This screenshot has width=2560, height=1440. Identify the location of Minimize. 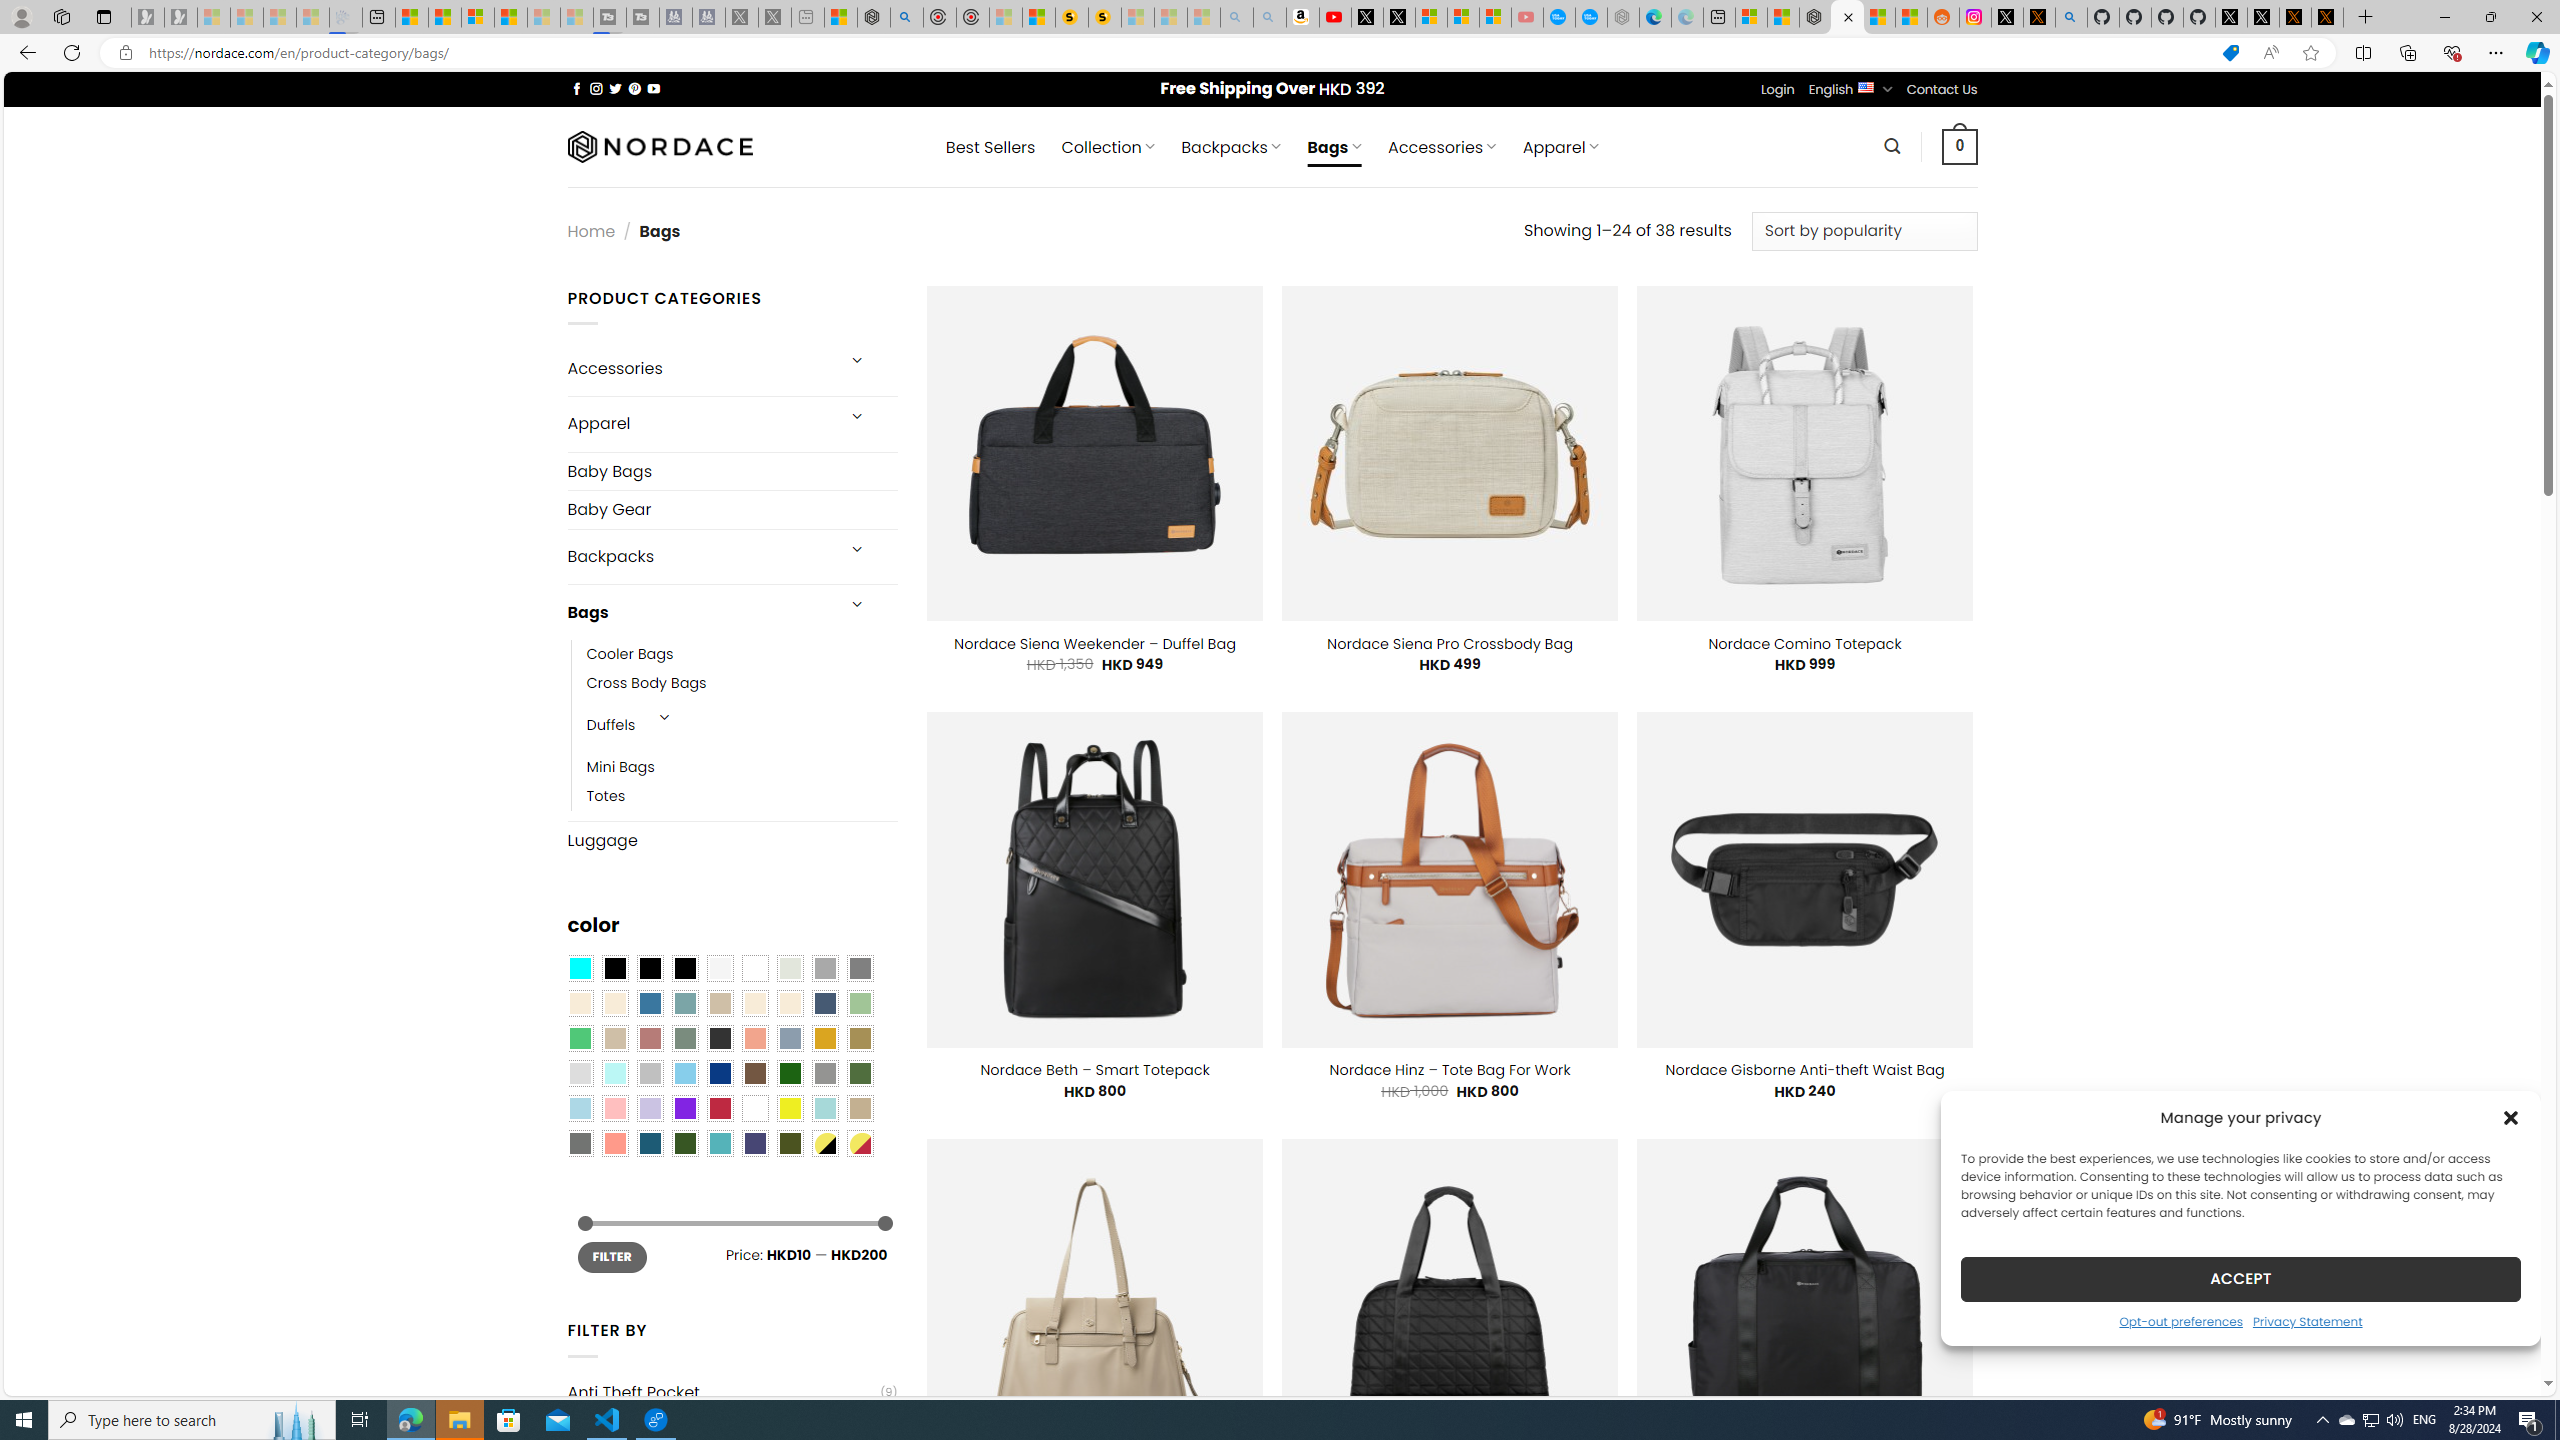
(2444, 17).